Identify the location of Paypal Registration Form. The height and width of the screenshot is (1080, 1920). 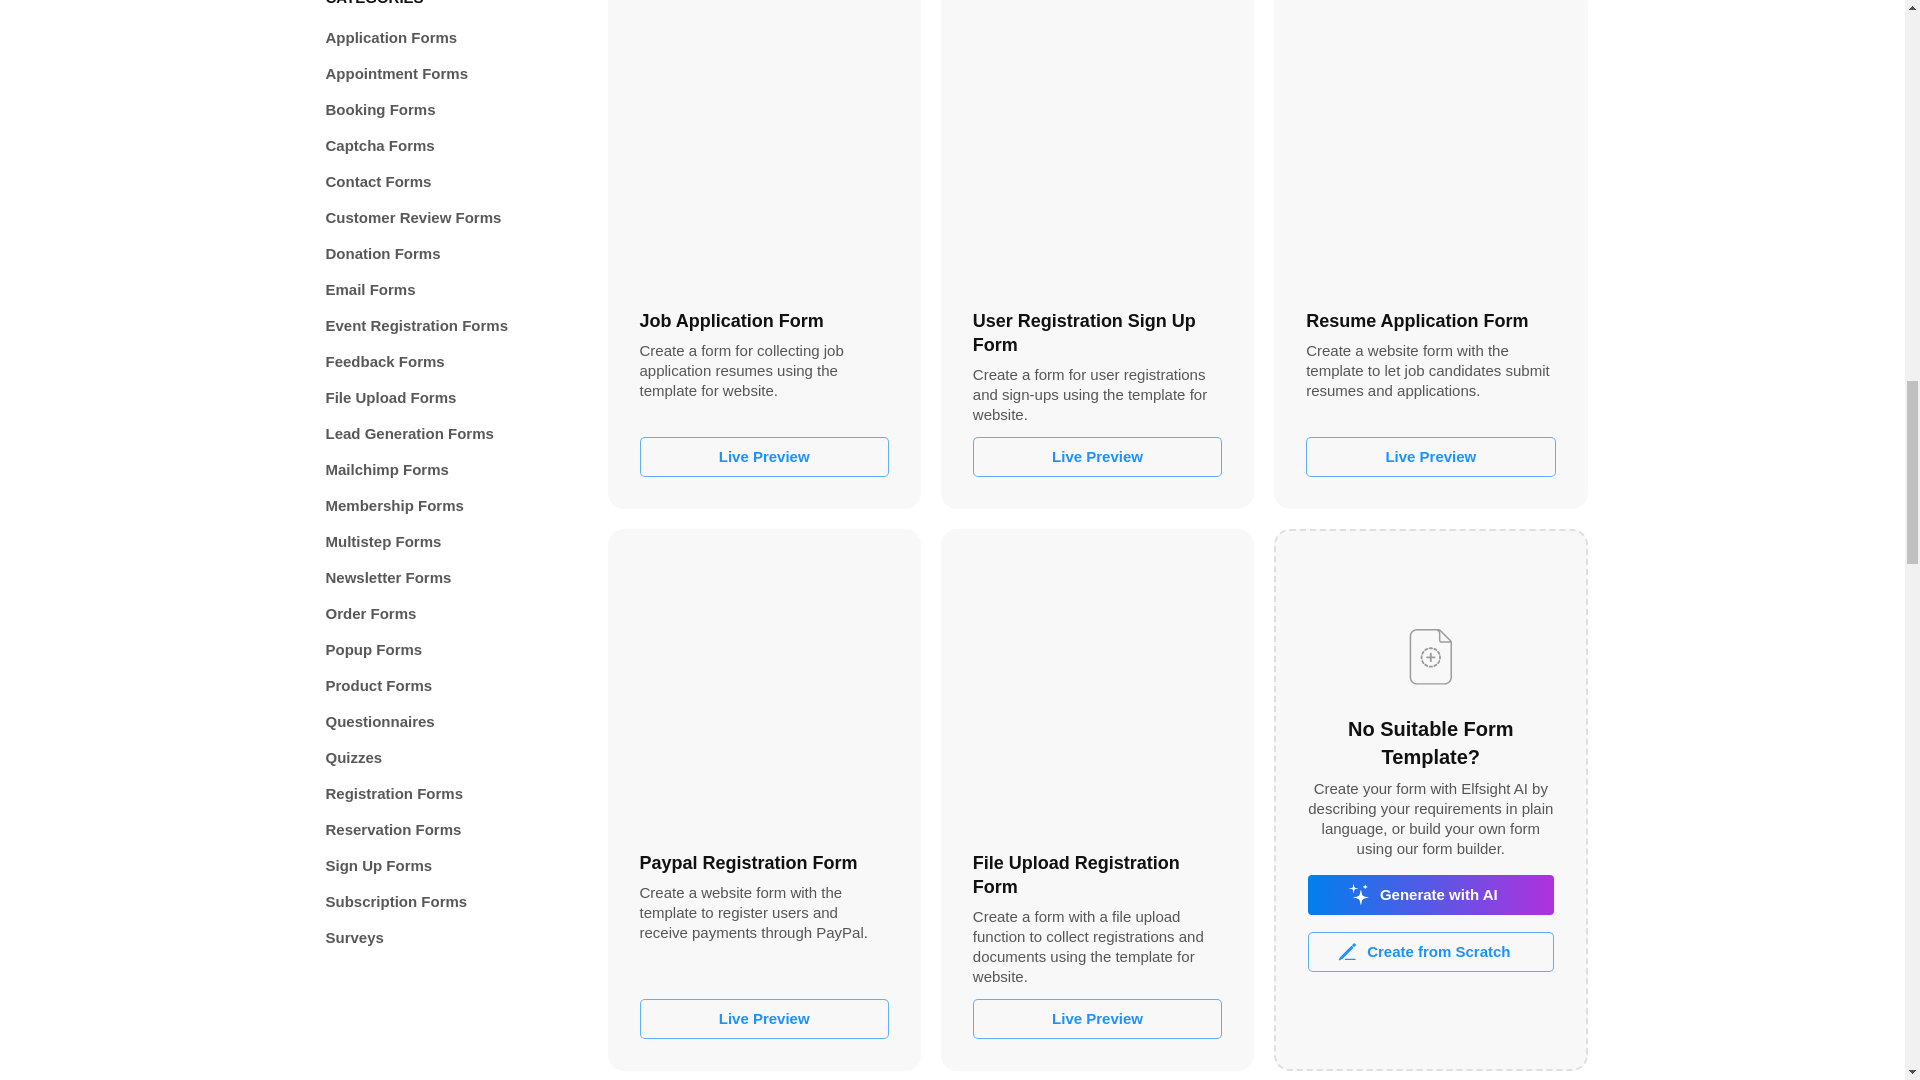
(764, 686).